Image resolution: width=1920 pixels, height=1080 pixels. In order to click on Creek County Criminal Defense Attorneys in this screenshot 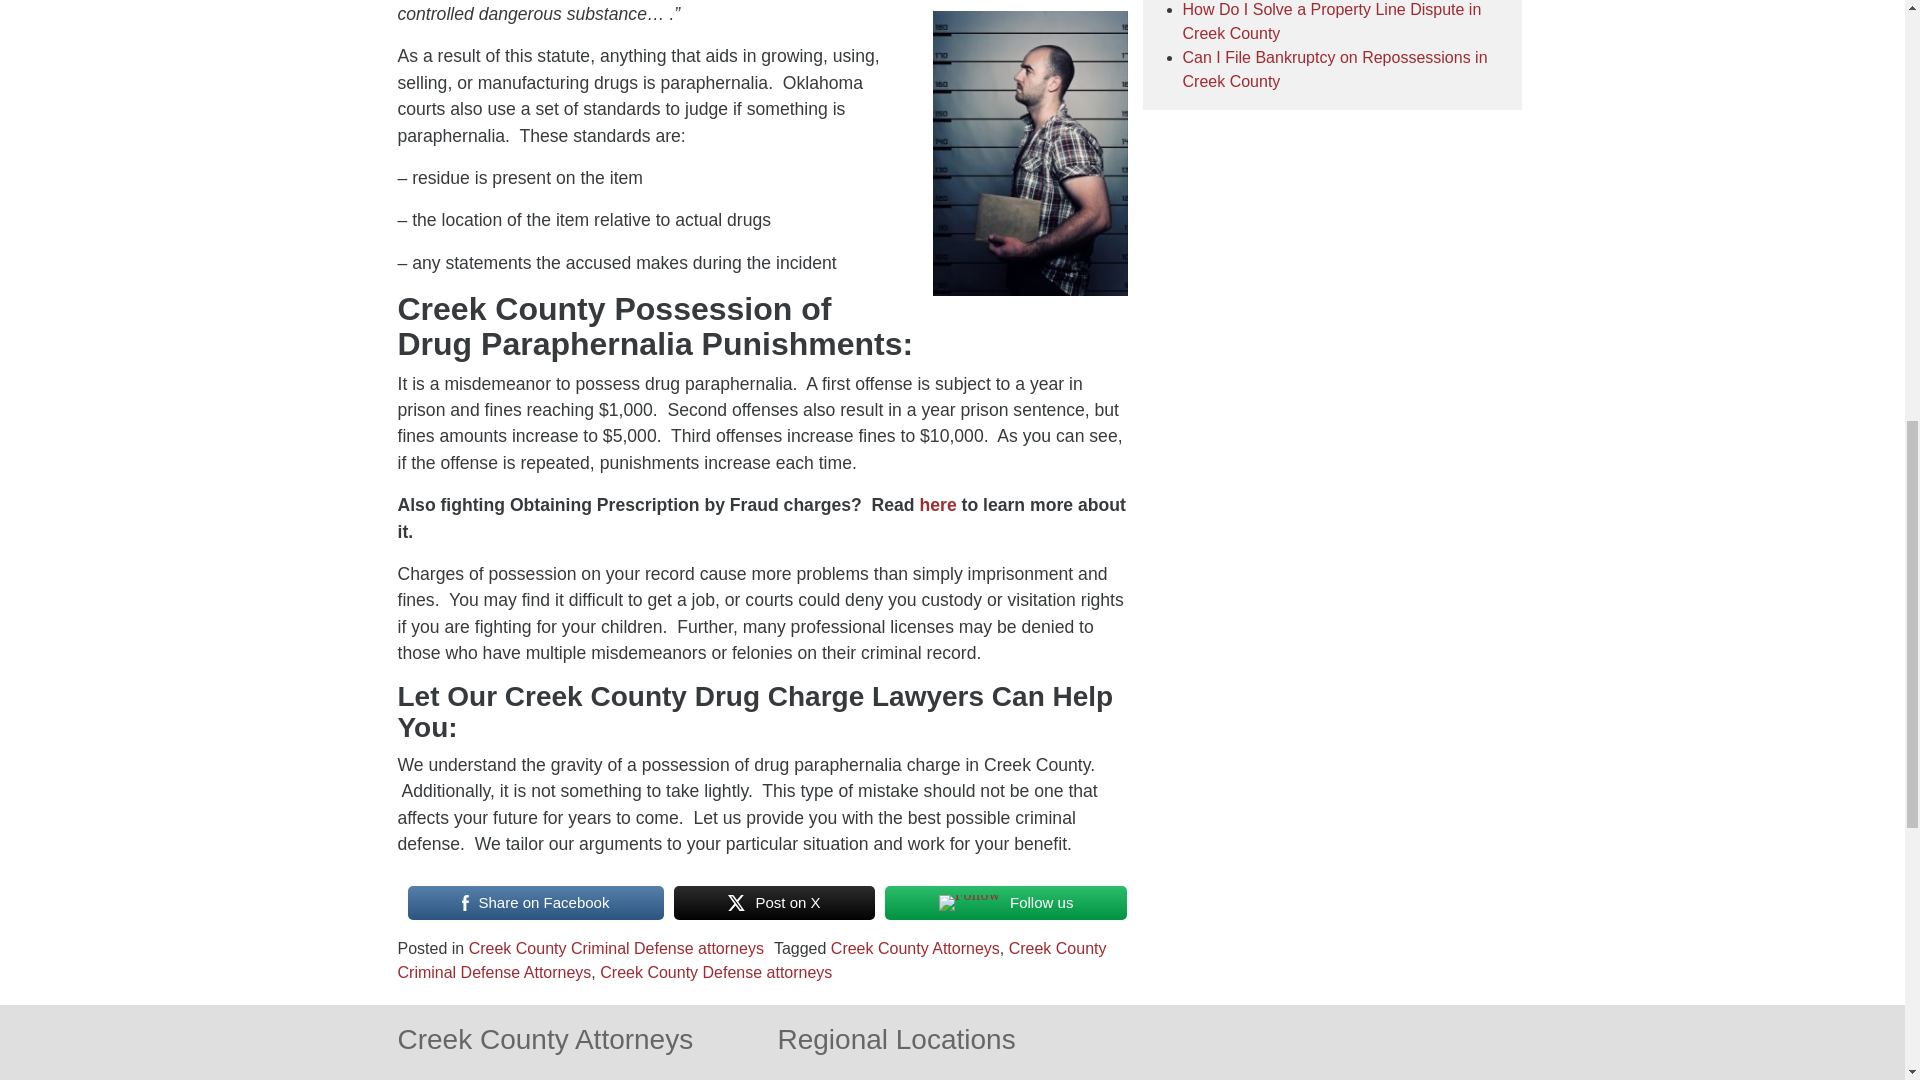, I will do `click(752, 960)`.